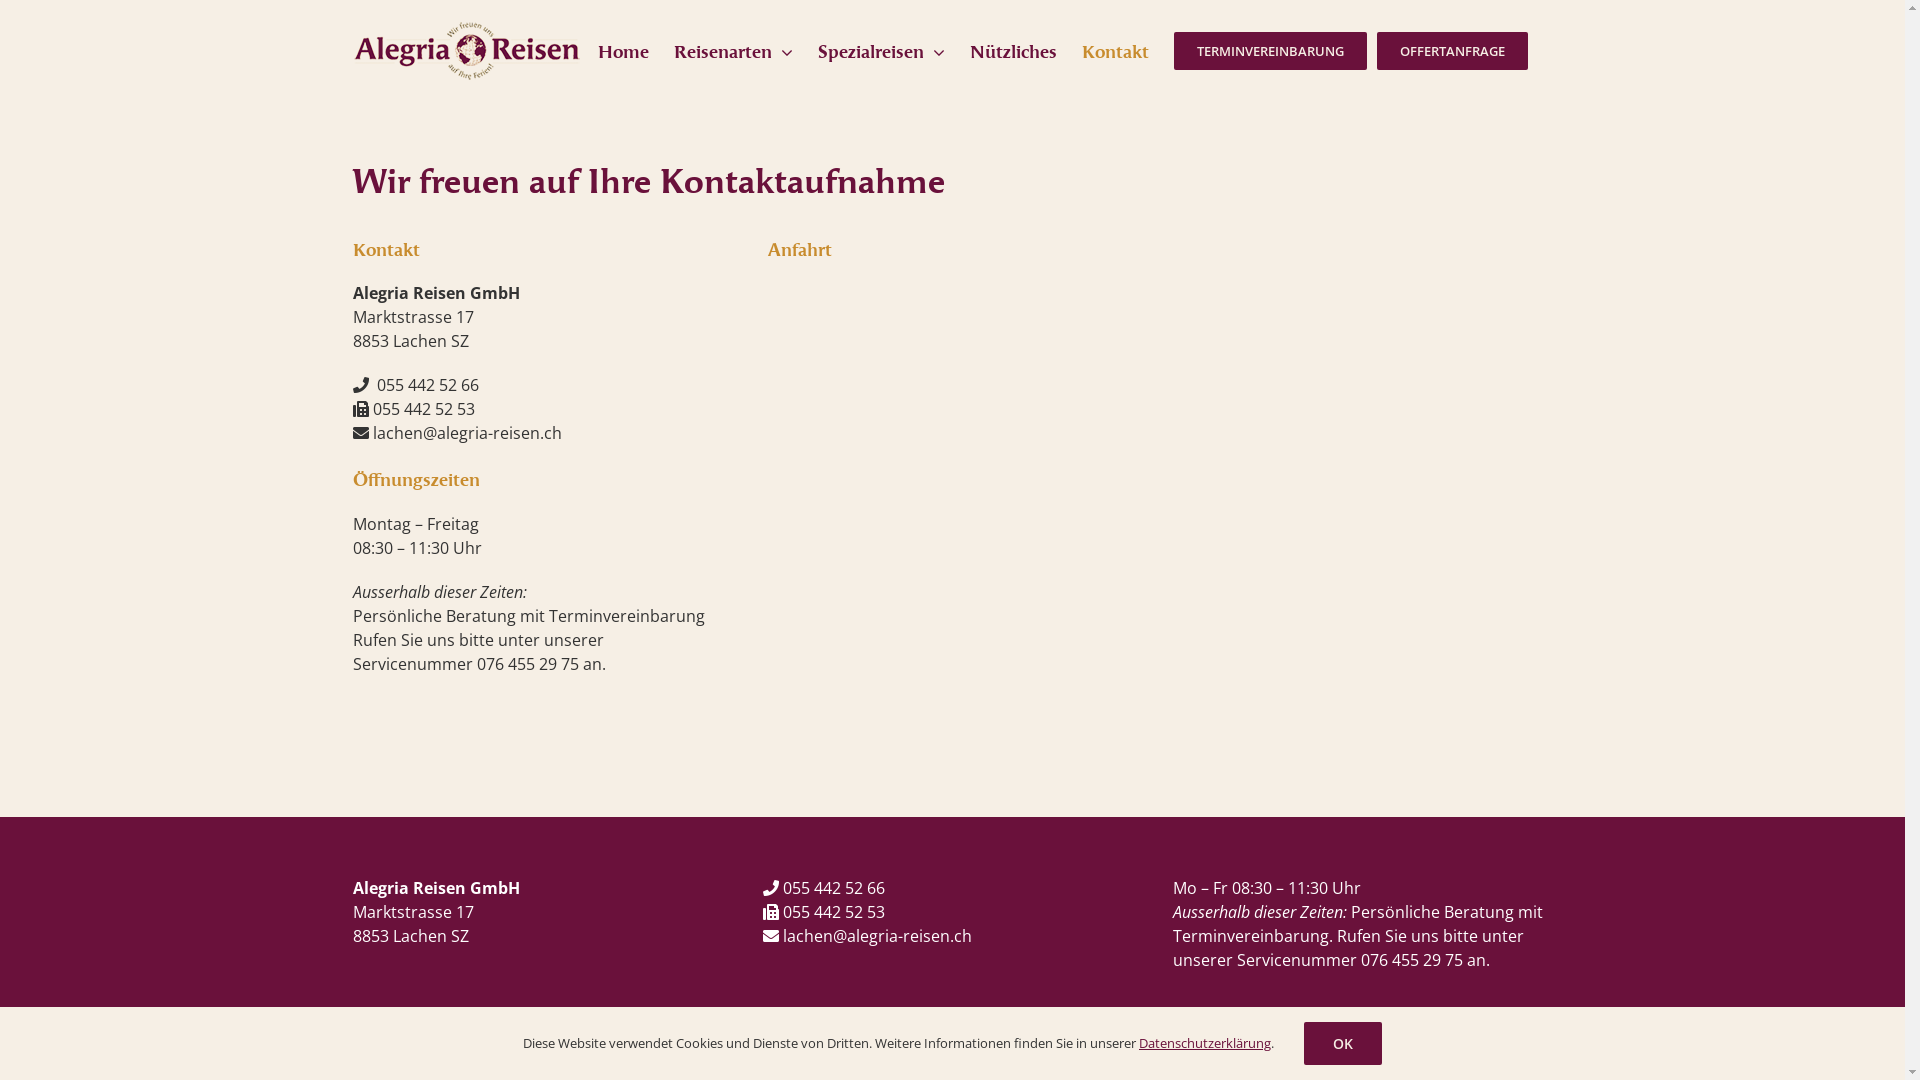  Describe the element at coordinates (384, 1054) in the screenshot. I see `Impressum` at that location.